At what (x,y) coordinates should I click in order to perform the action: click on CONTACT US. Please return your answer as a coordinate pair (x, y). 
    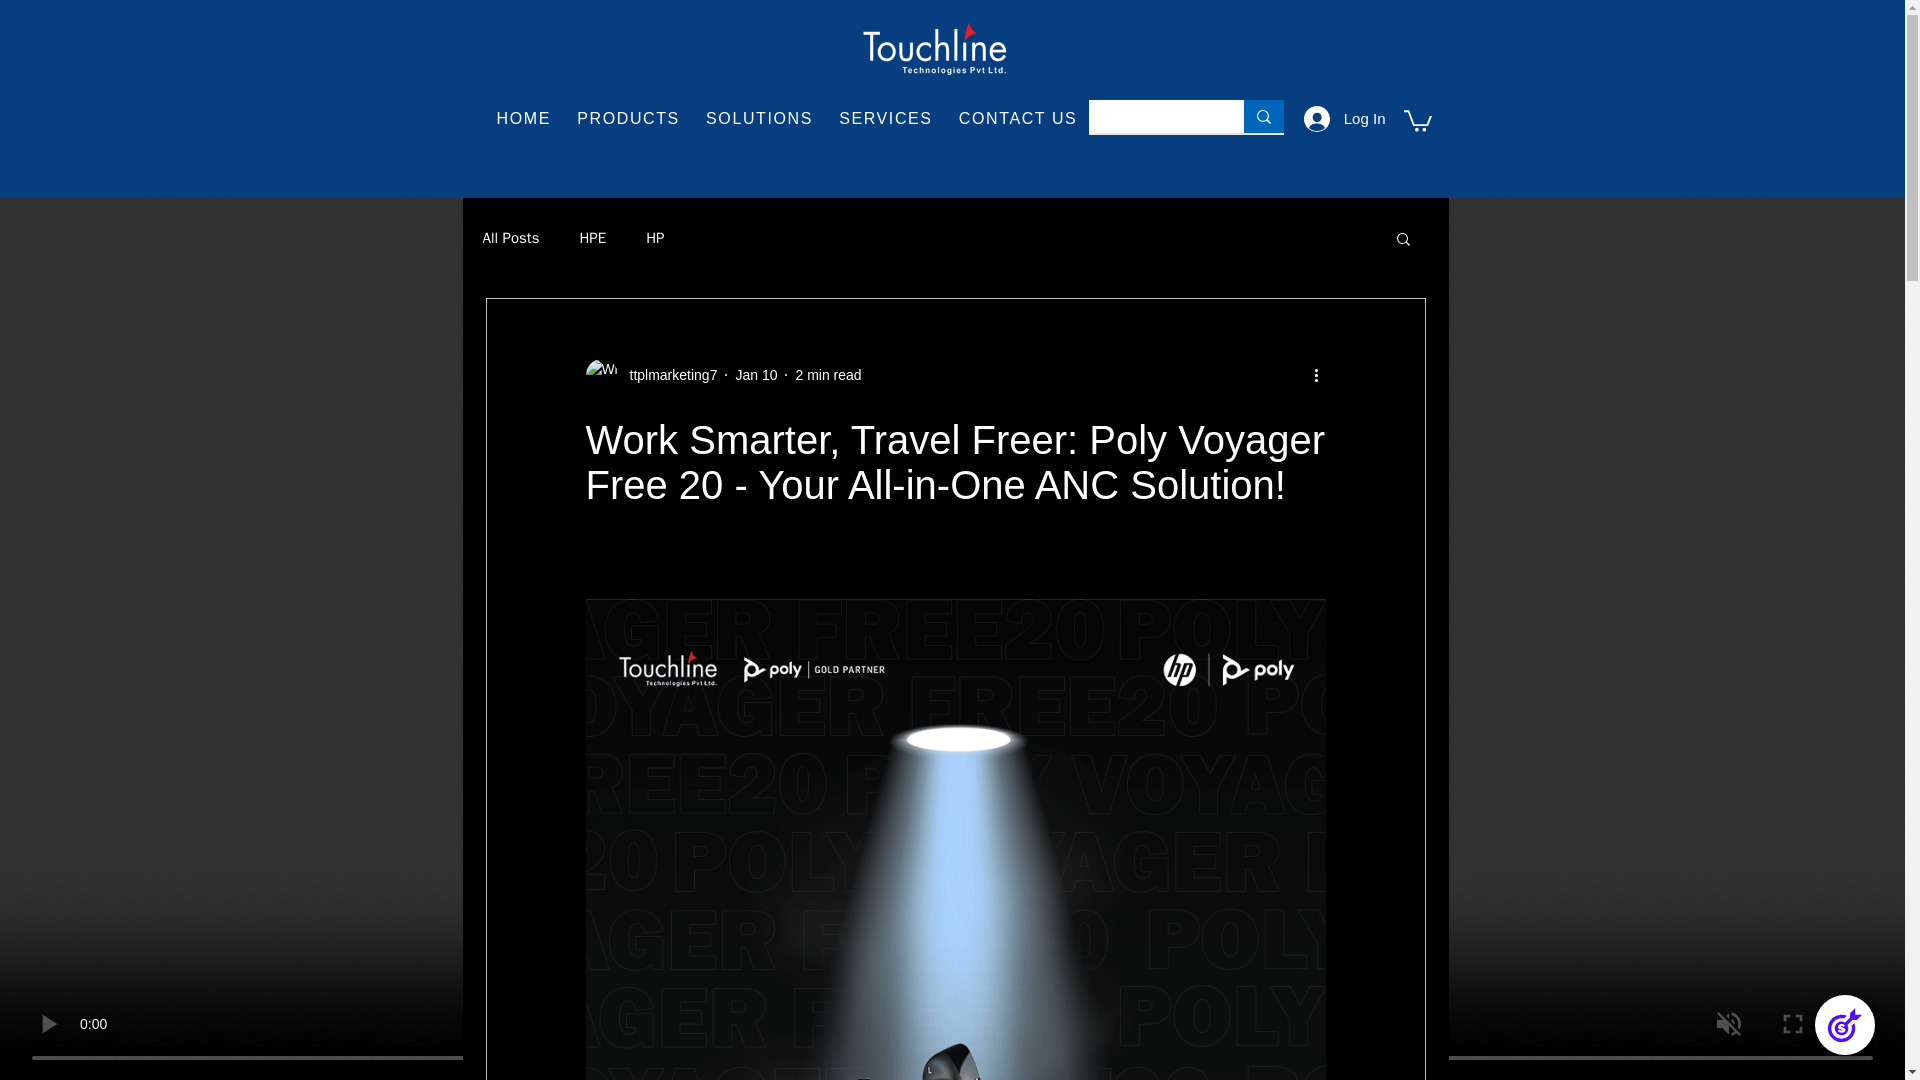
    Looking at the image, I should click on (1018, 120).